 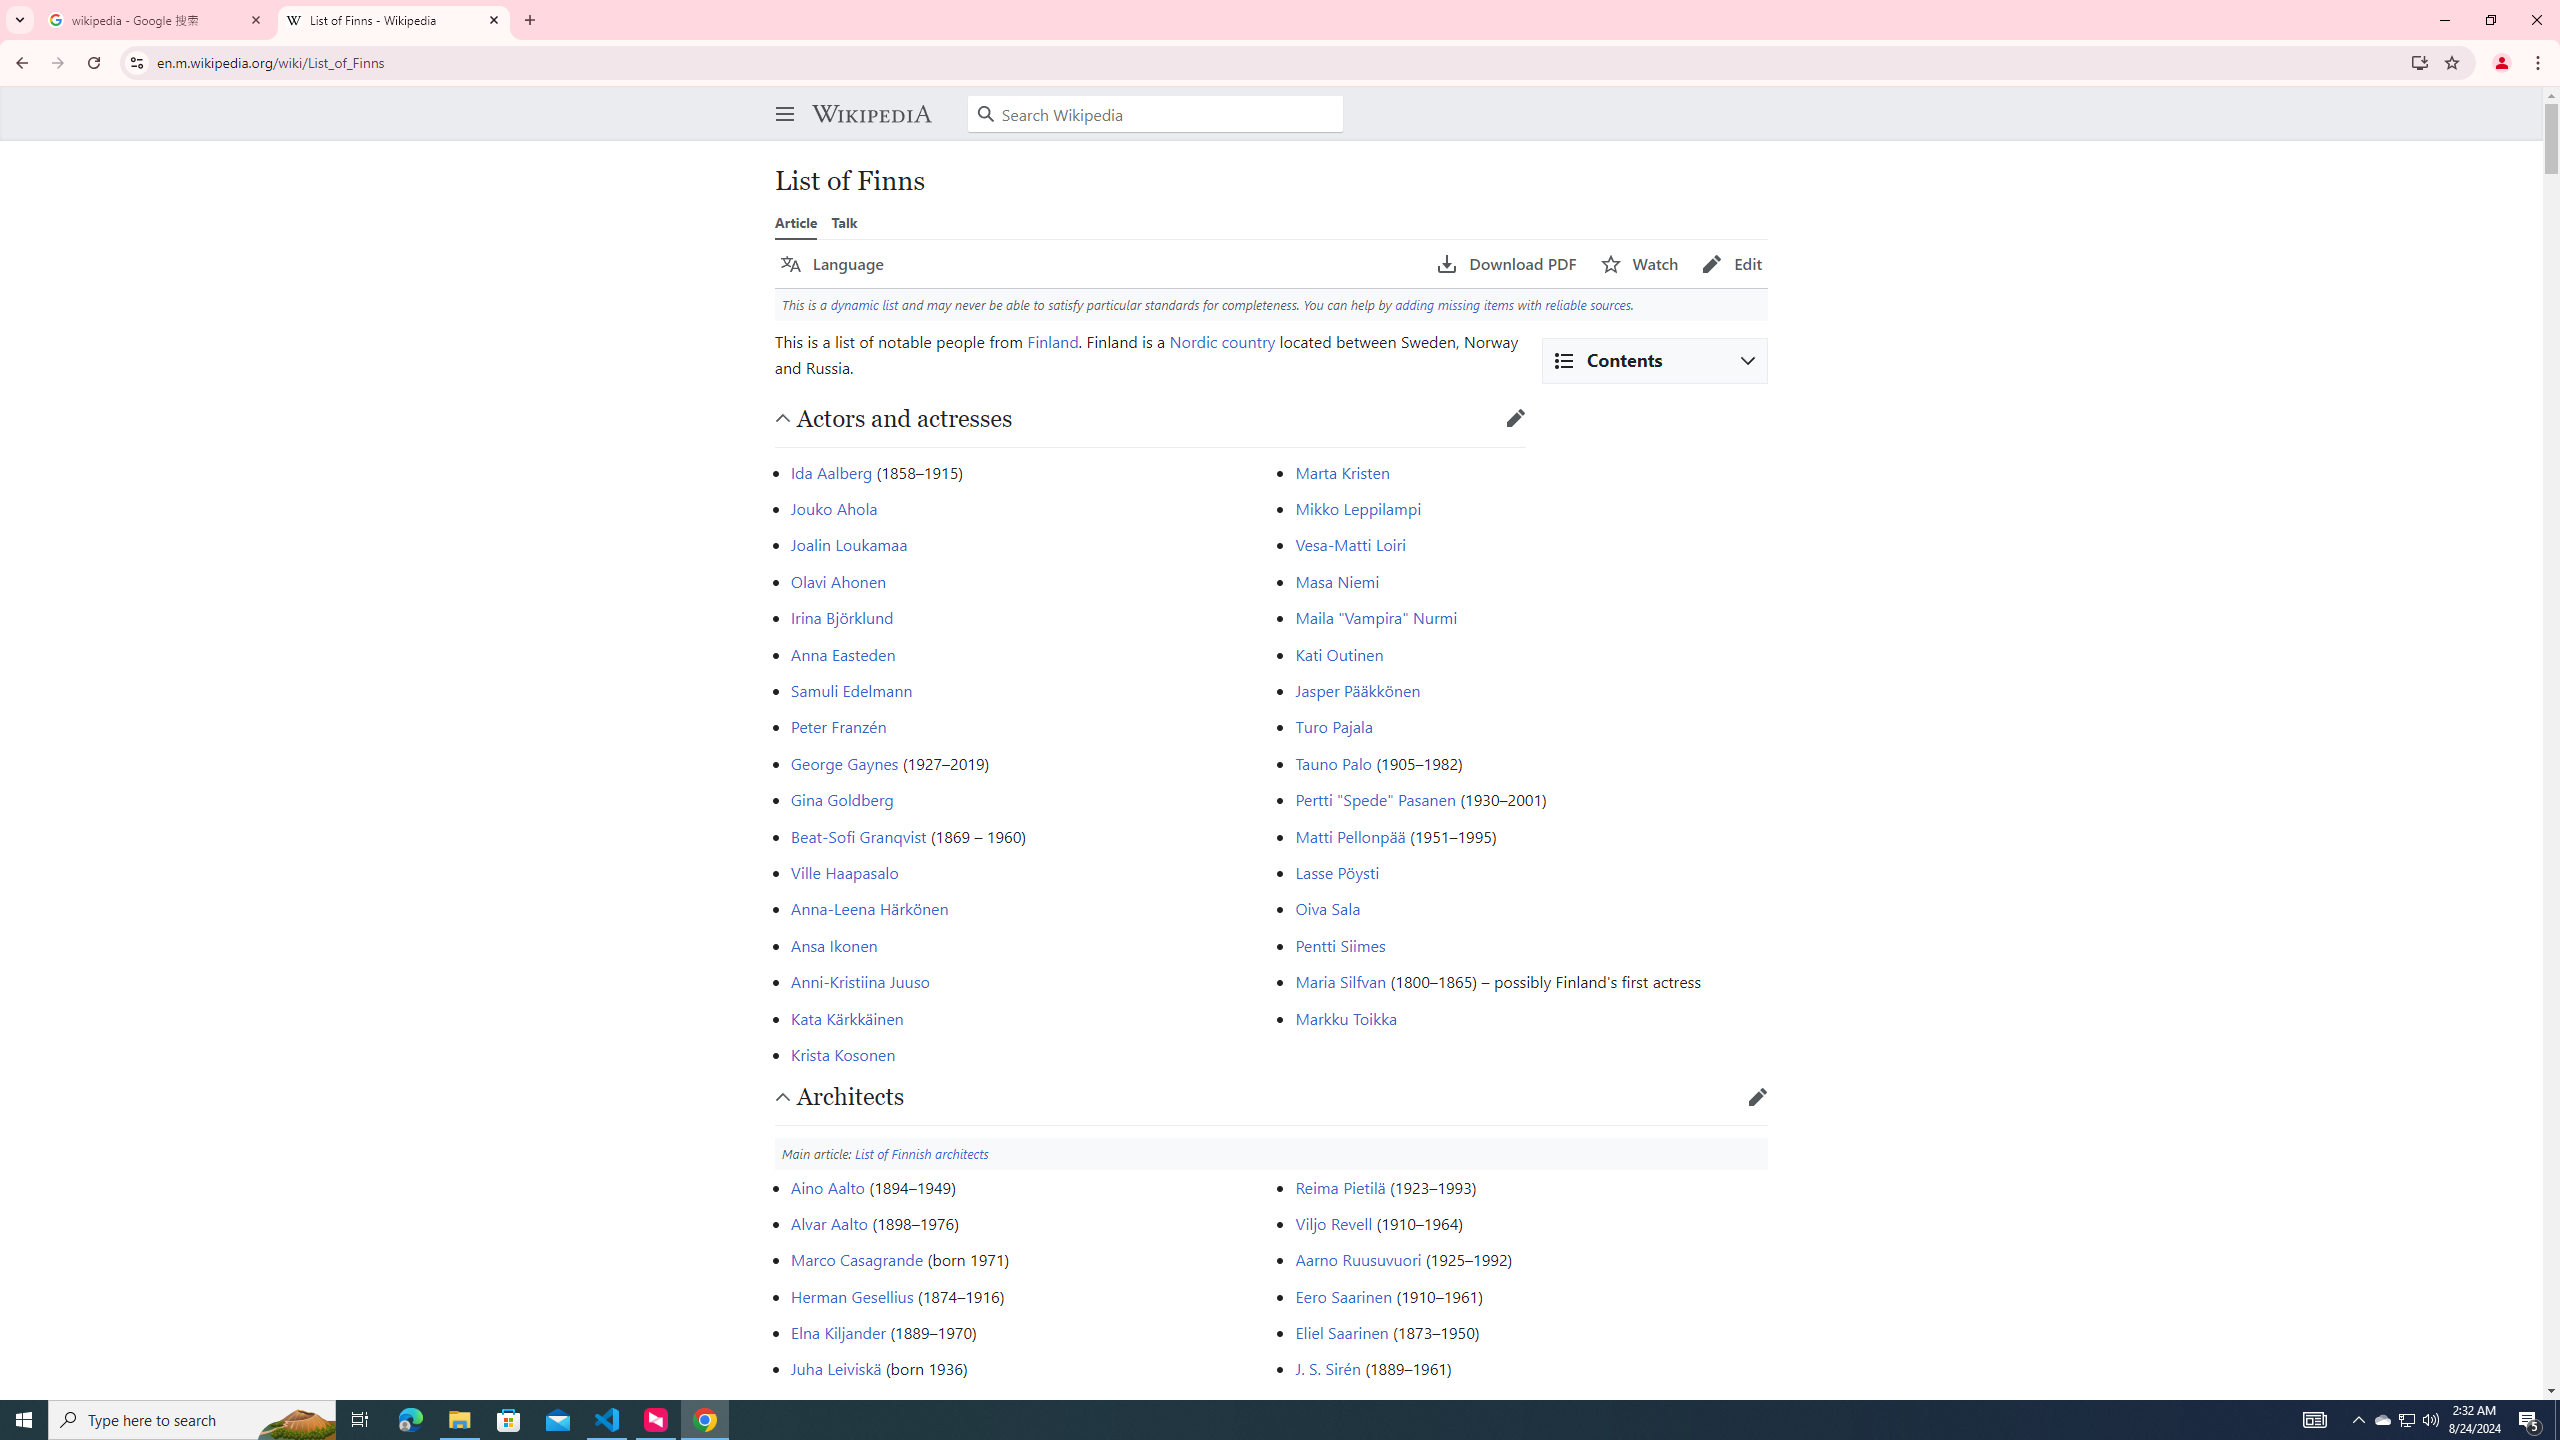 I want to click on Eero Saarinen, so click(x=1344, y=1296).